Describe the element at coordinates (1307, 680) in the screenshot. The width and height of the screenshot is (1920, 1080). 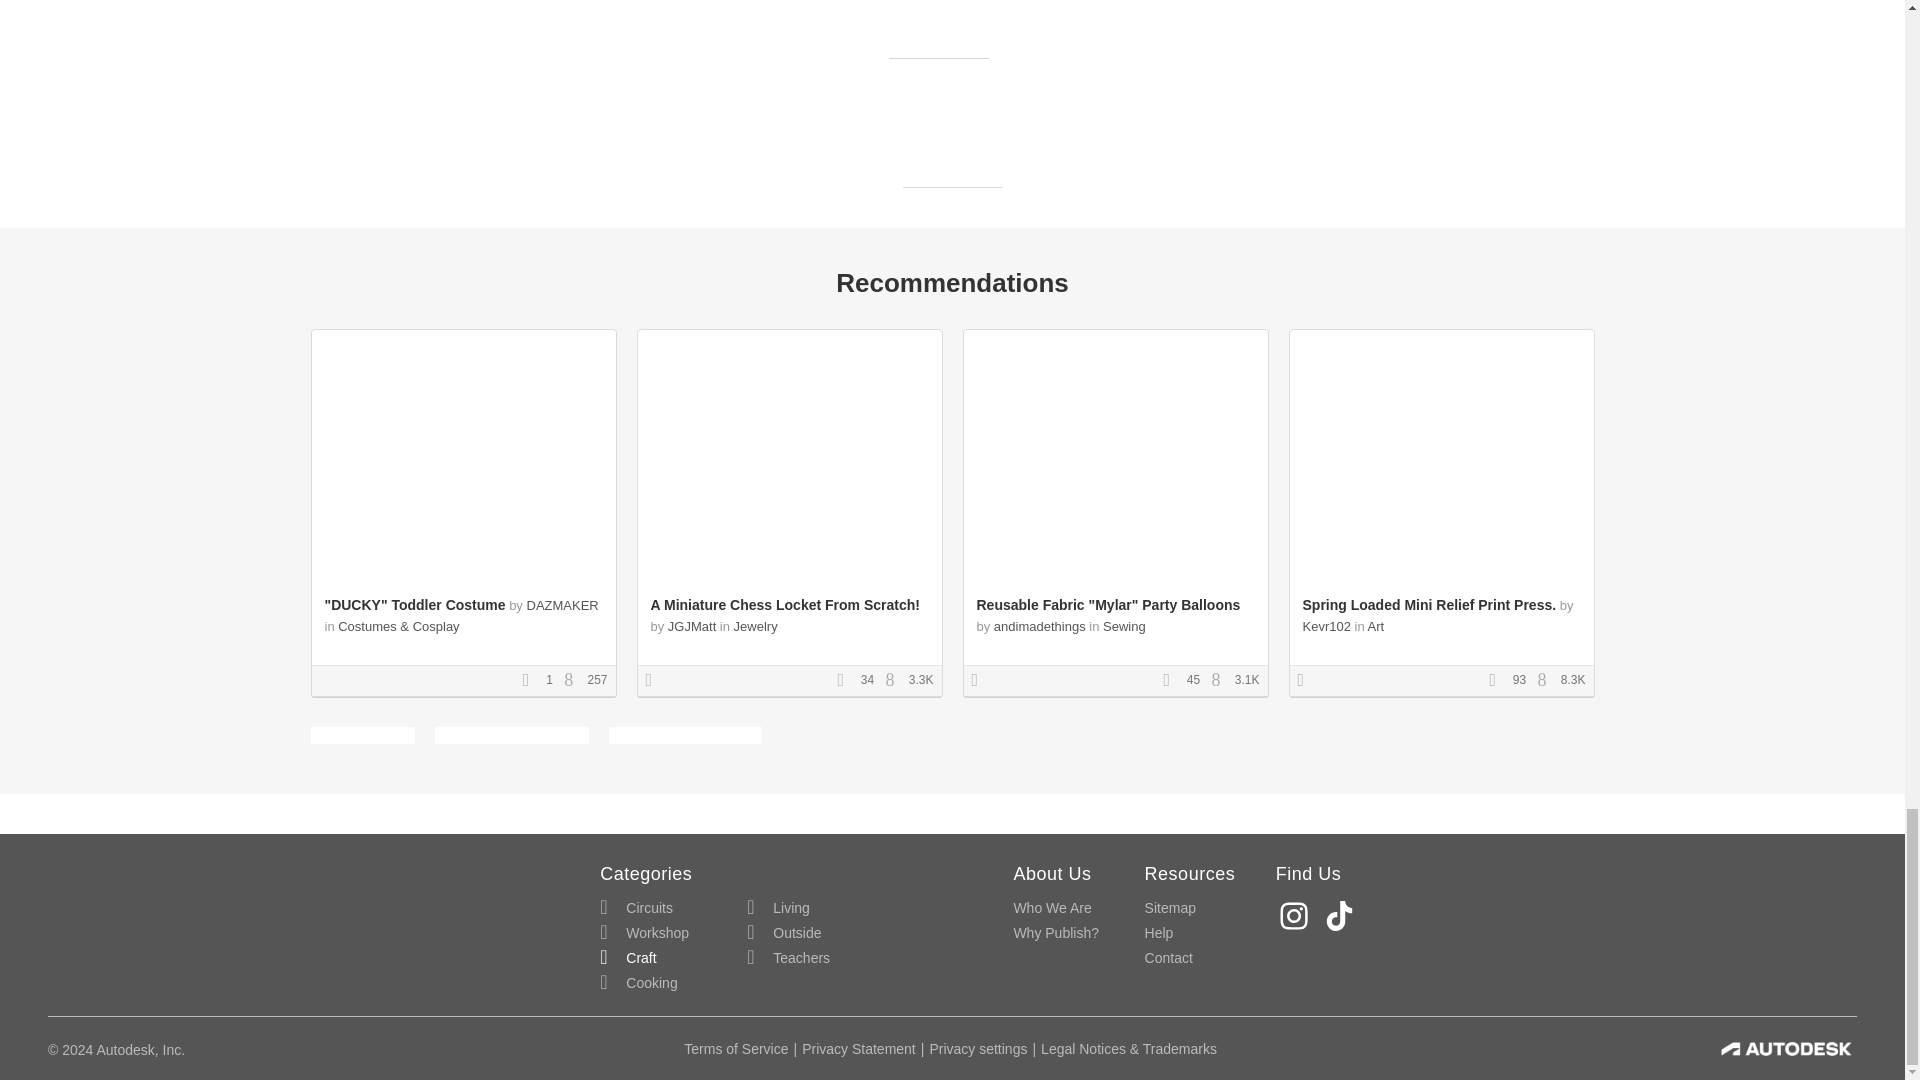
I see `Contest Winner` at that location.